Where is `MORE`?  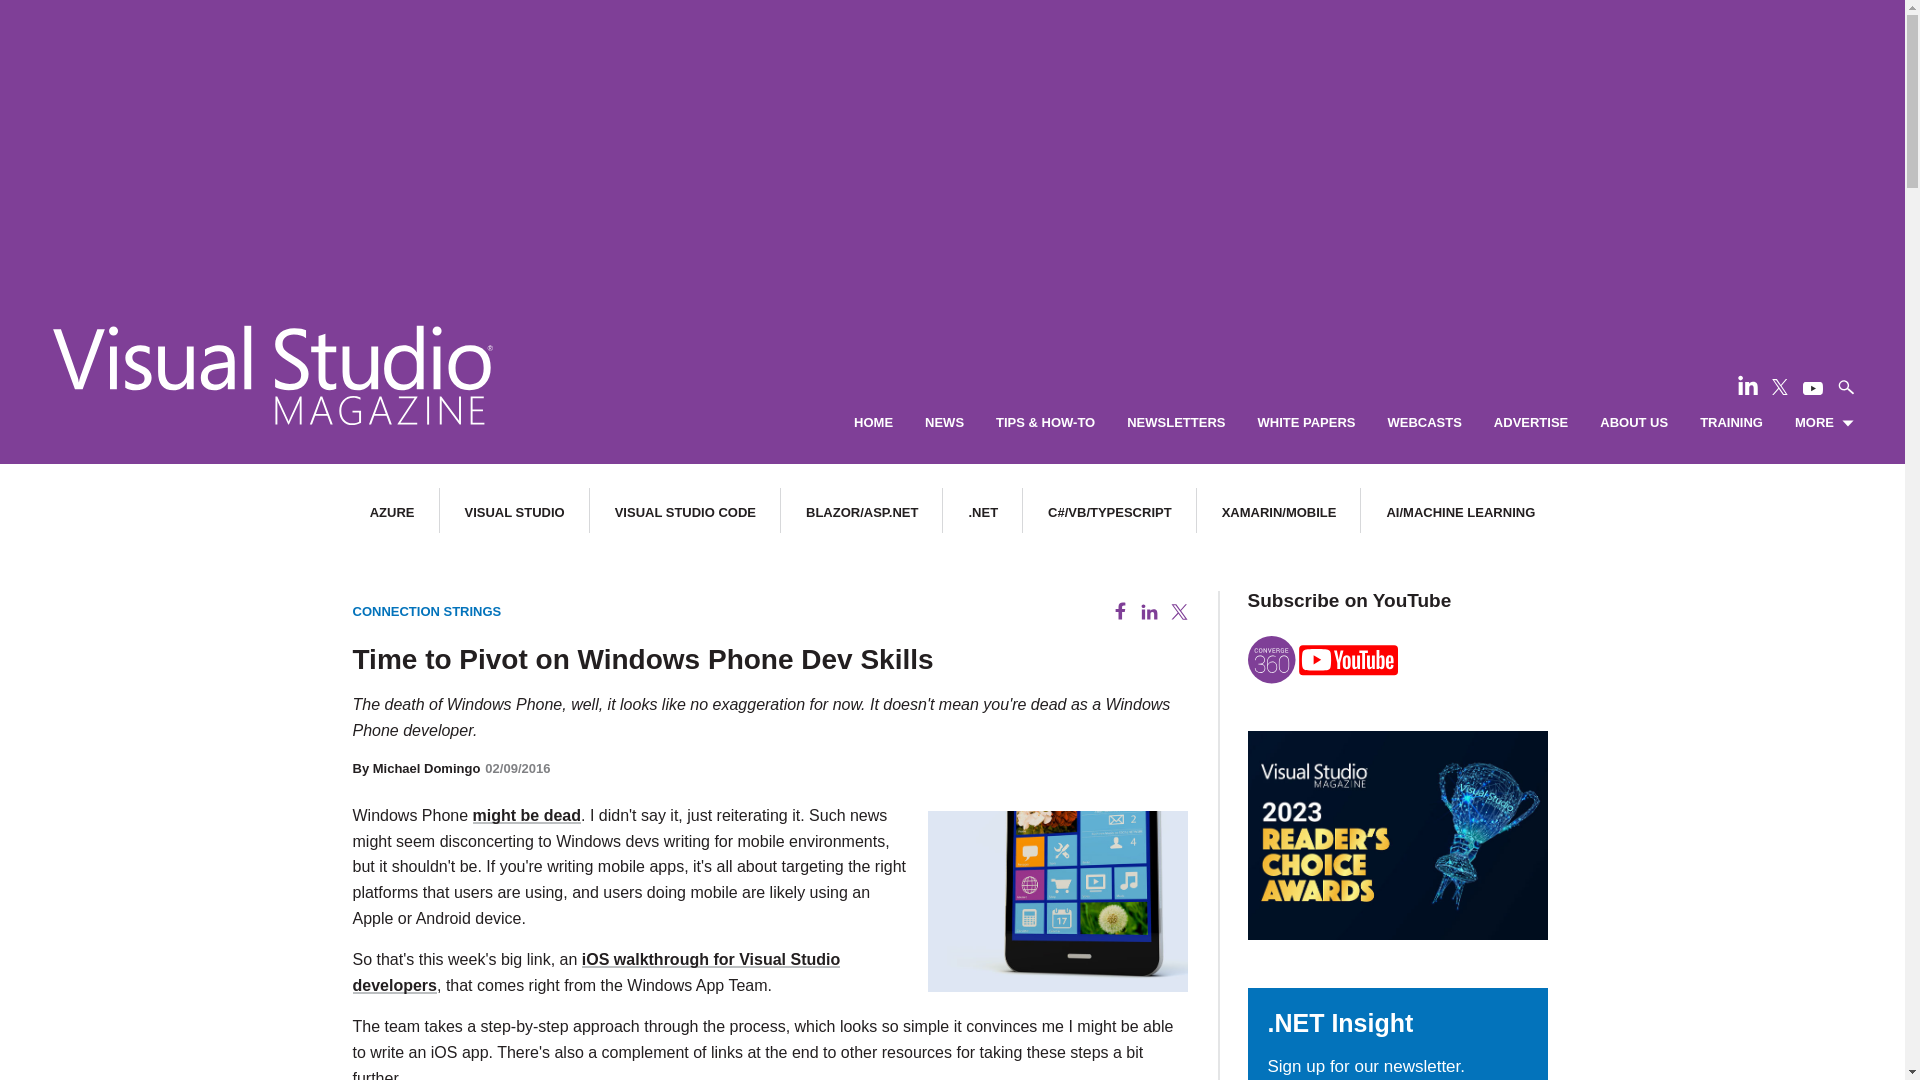
MORE is located at coordinates (1824, 423).